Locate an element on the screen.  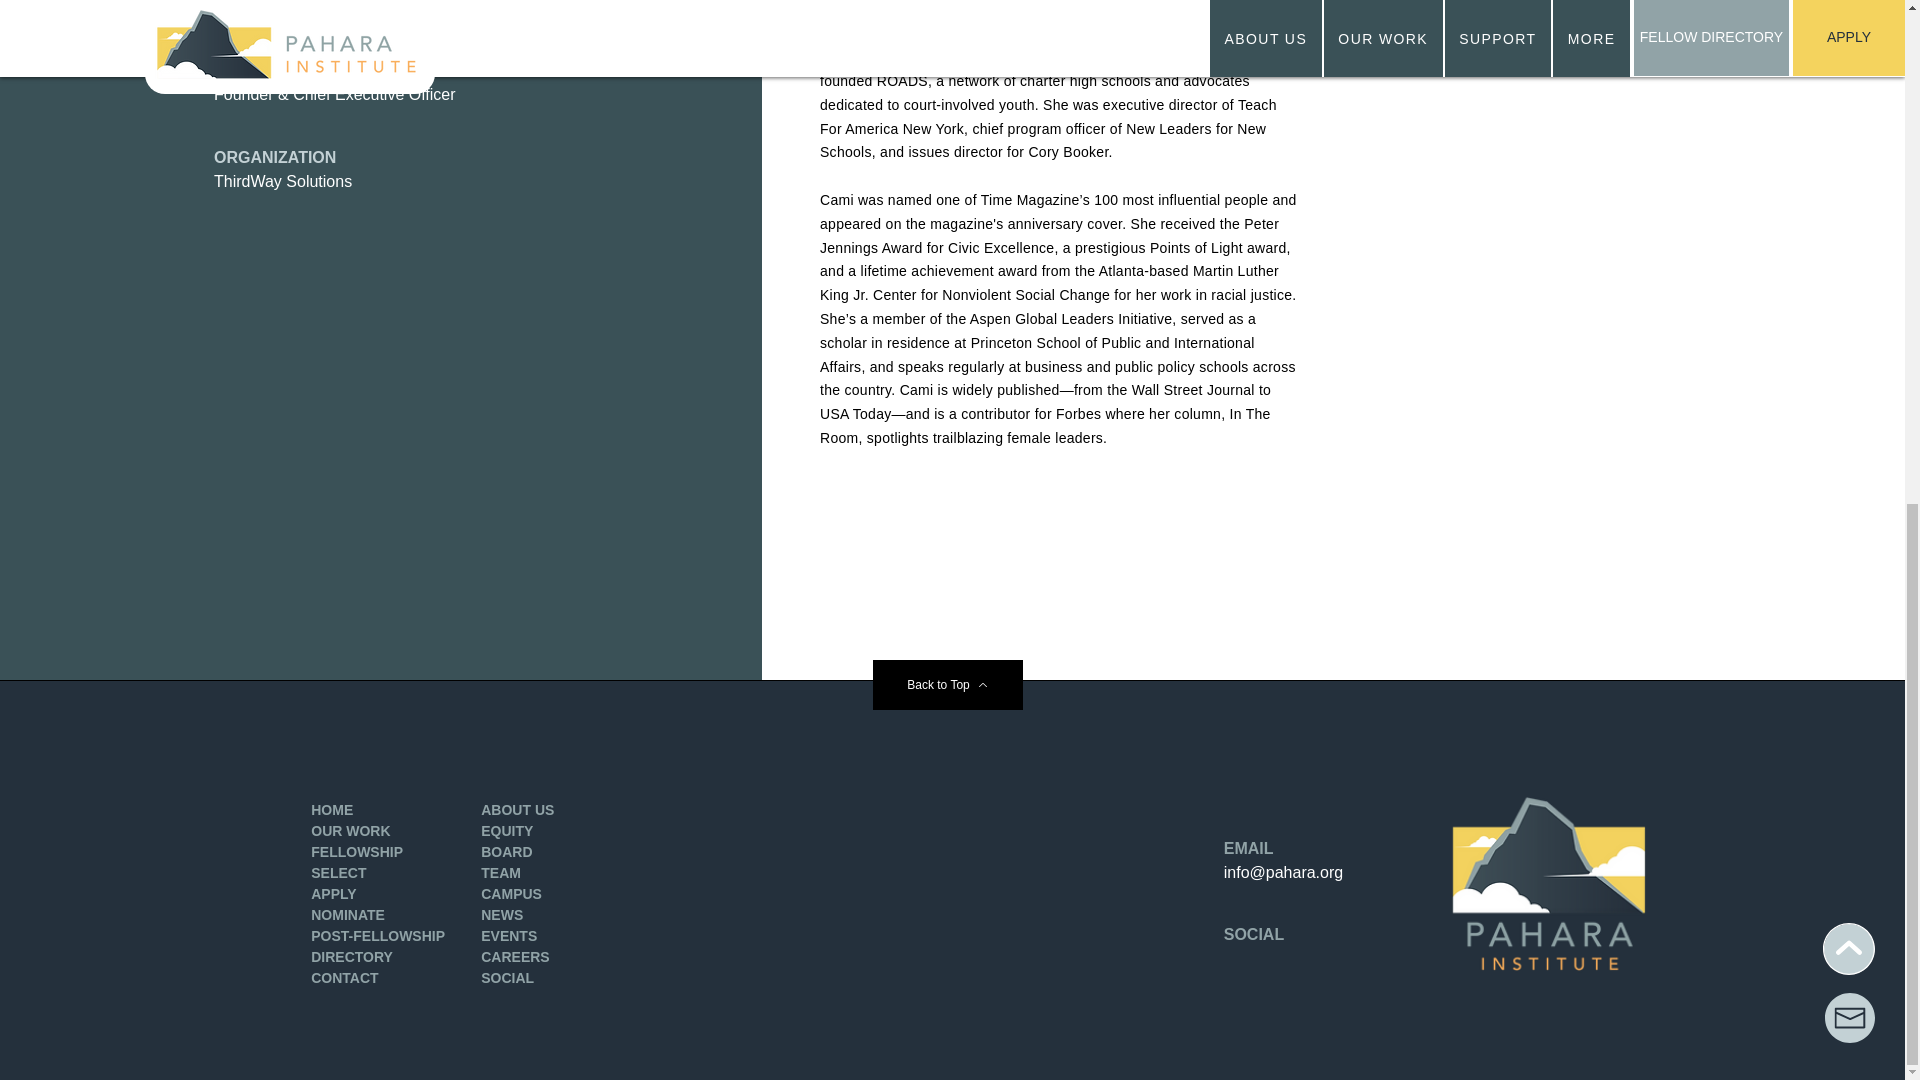
Back to Top is located at coordinates (946, 684).